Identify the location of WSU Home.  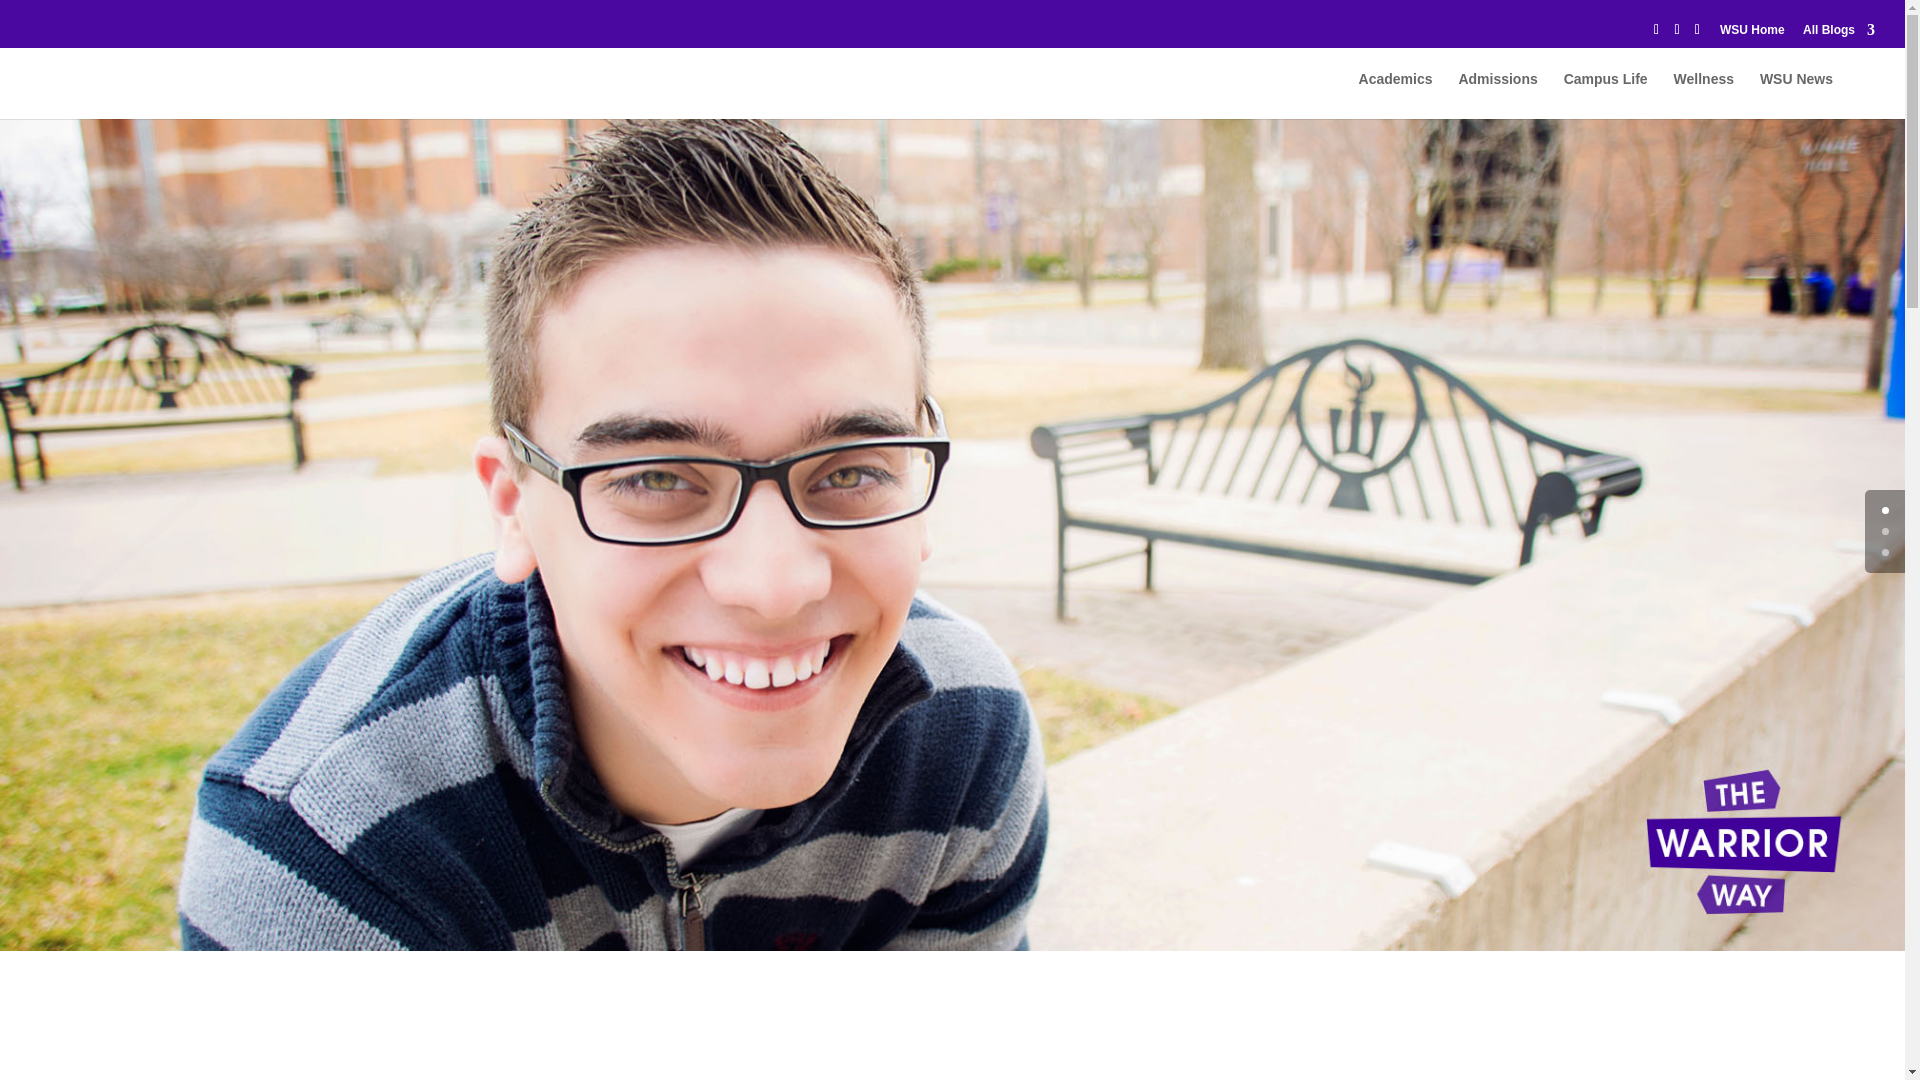
(1752, 34).